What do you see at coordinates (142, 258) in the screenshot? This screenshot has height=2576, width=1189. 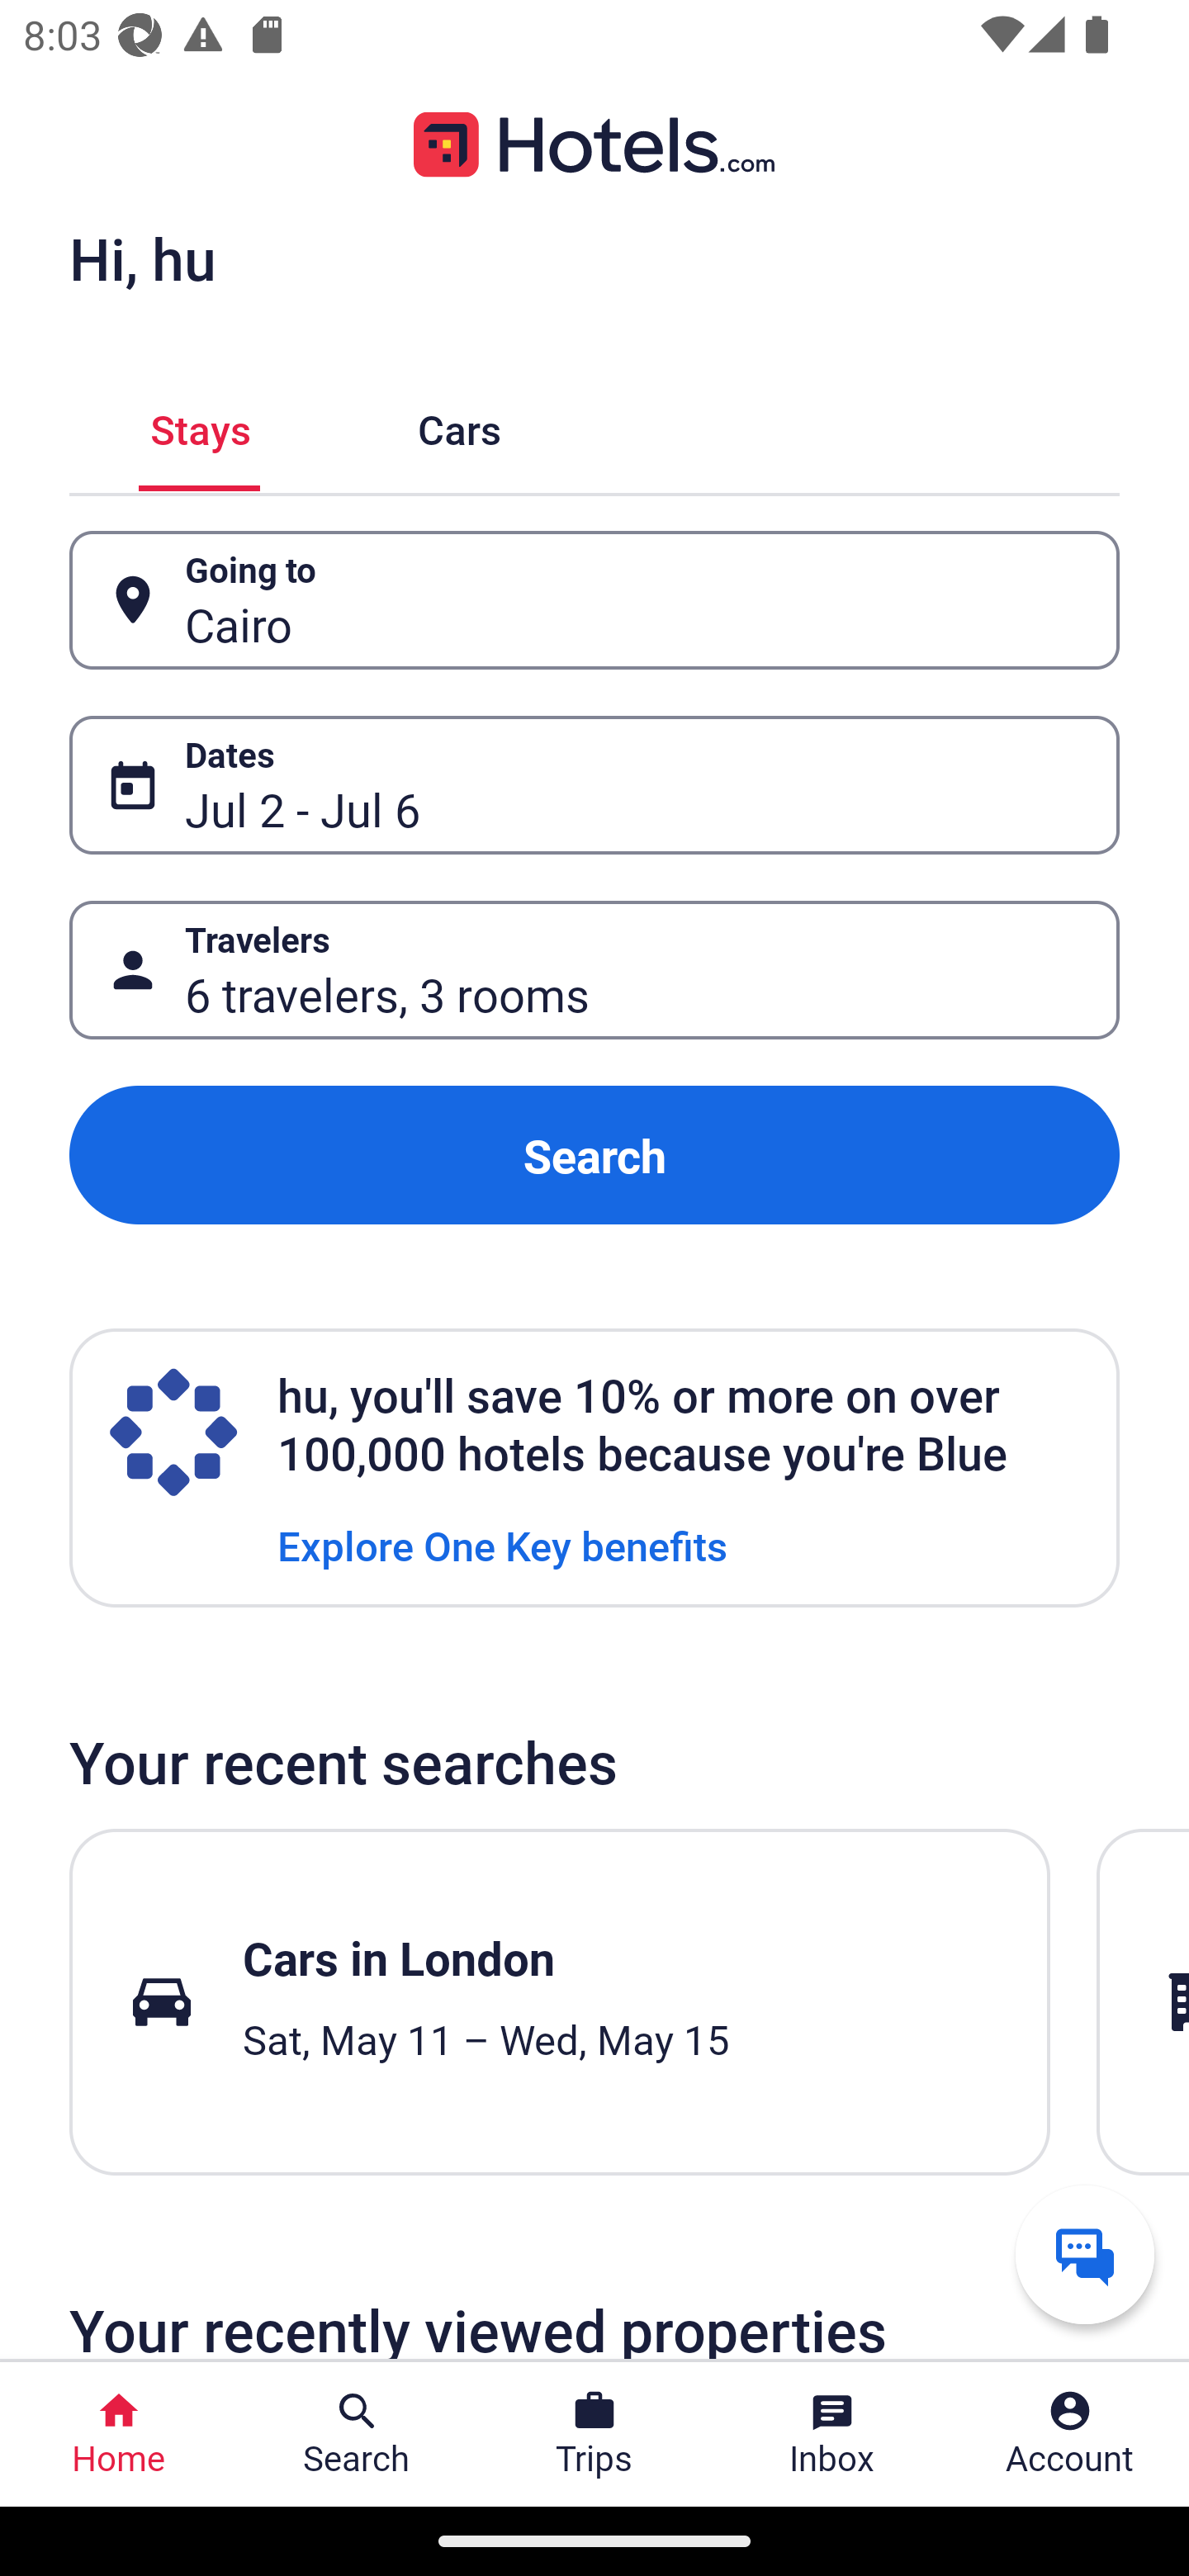 I see `Hi, hu` at bounding box center [142, 258].